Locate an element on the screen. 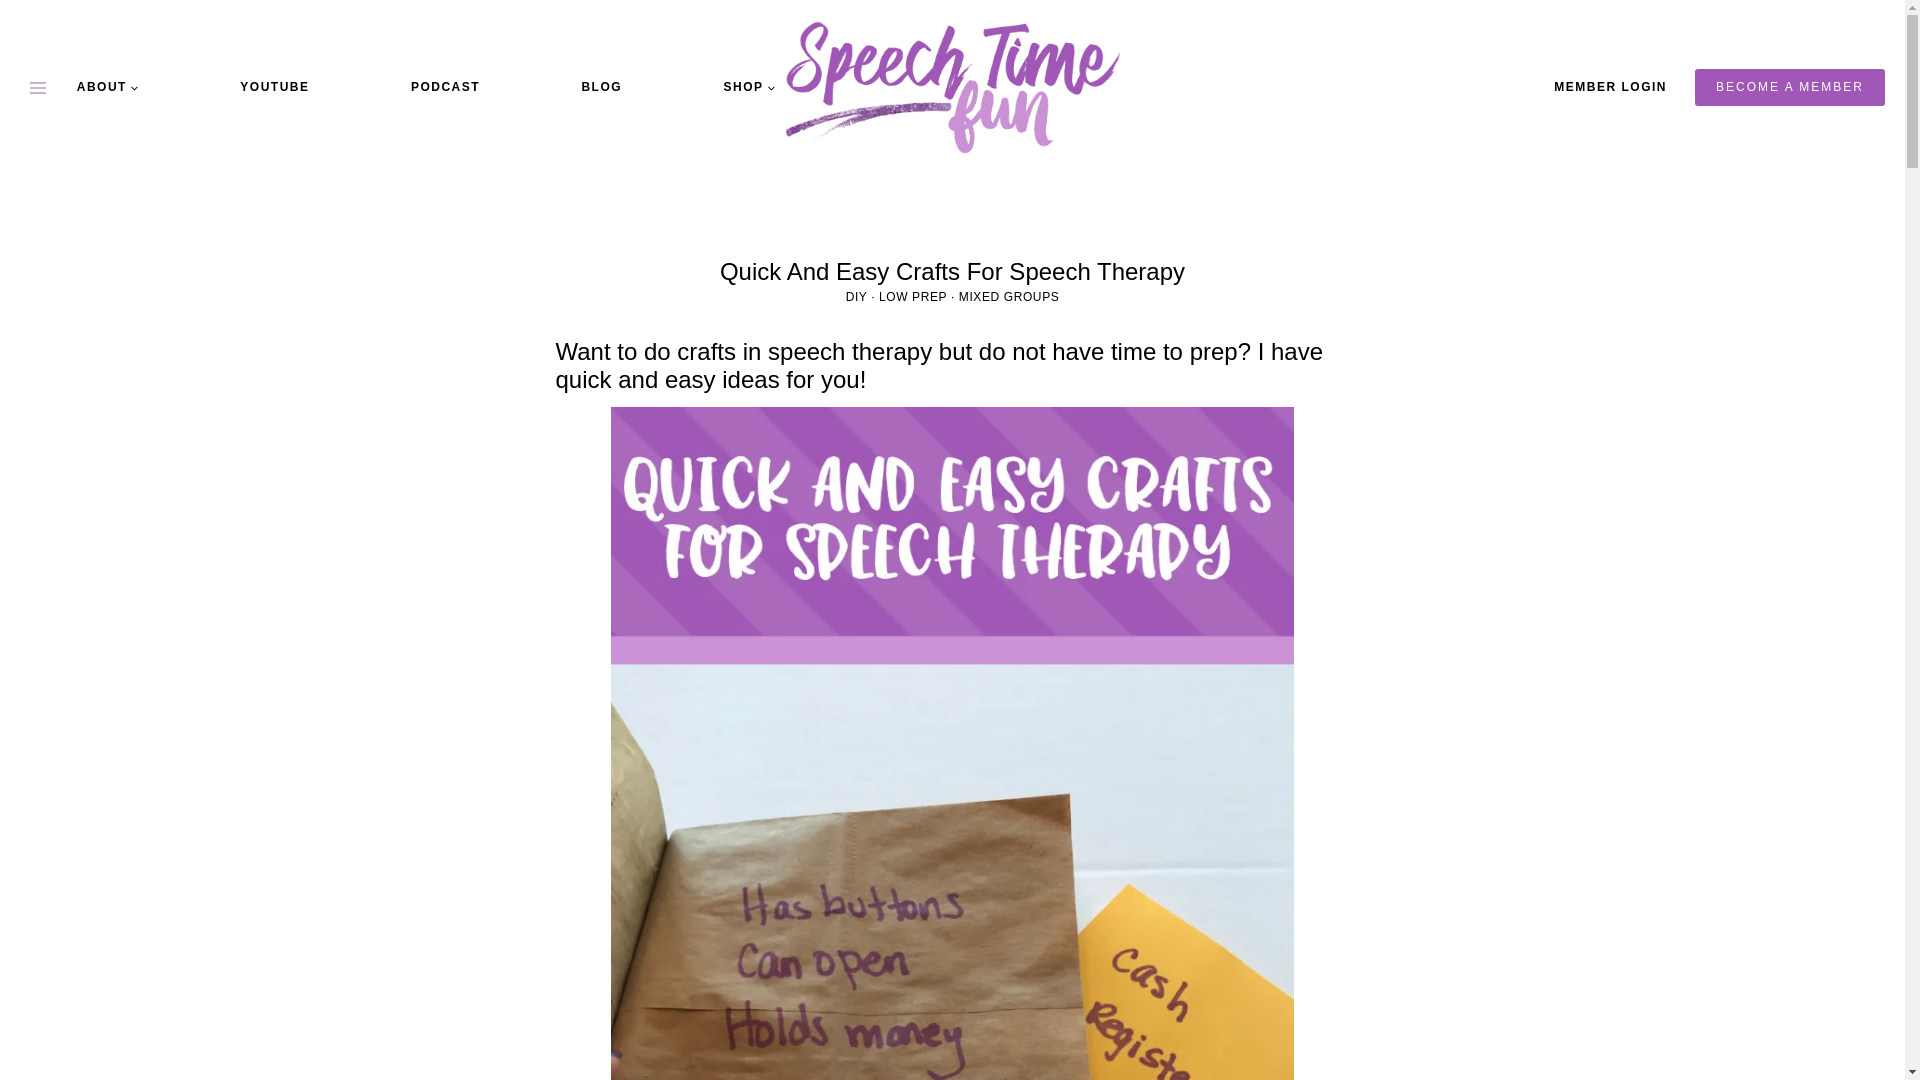 The width and height of the screenshot is (1920, 1080). BECOME A MEMBER is located at coordinates (1790, 86).